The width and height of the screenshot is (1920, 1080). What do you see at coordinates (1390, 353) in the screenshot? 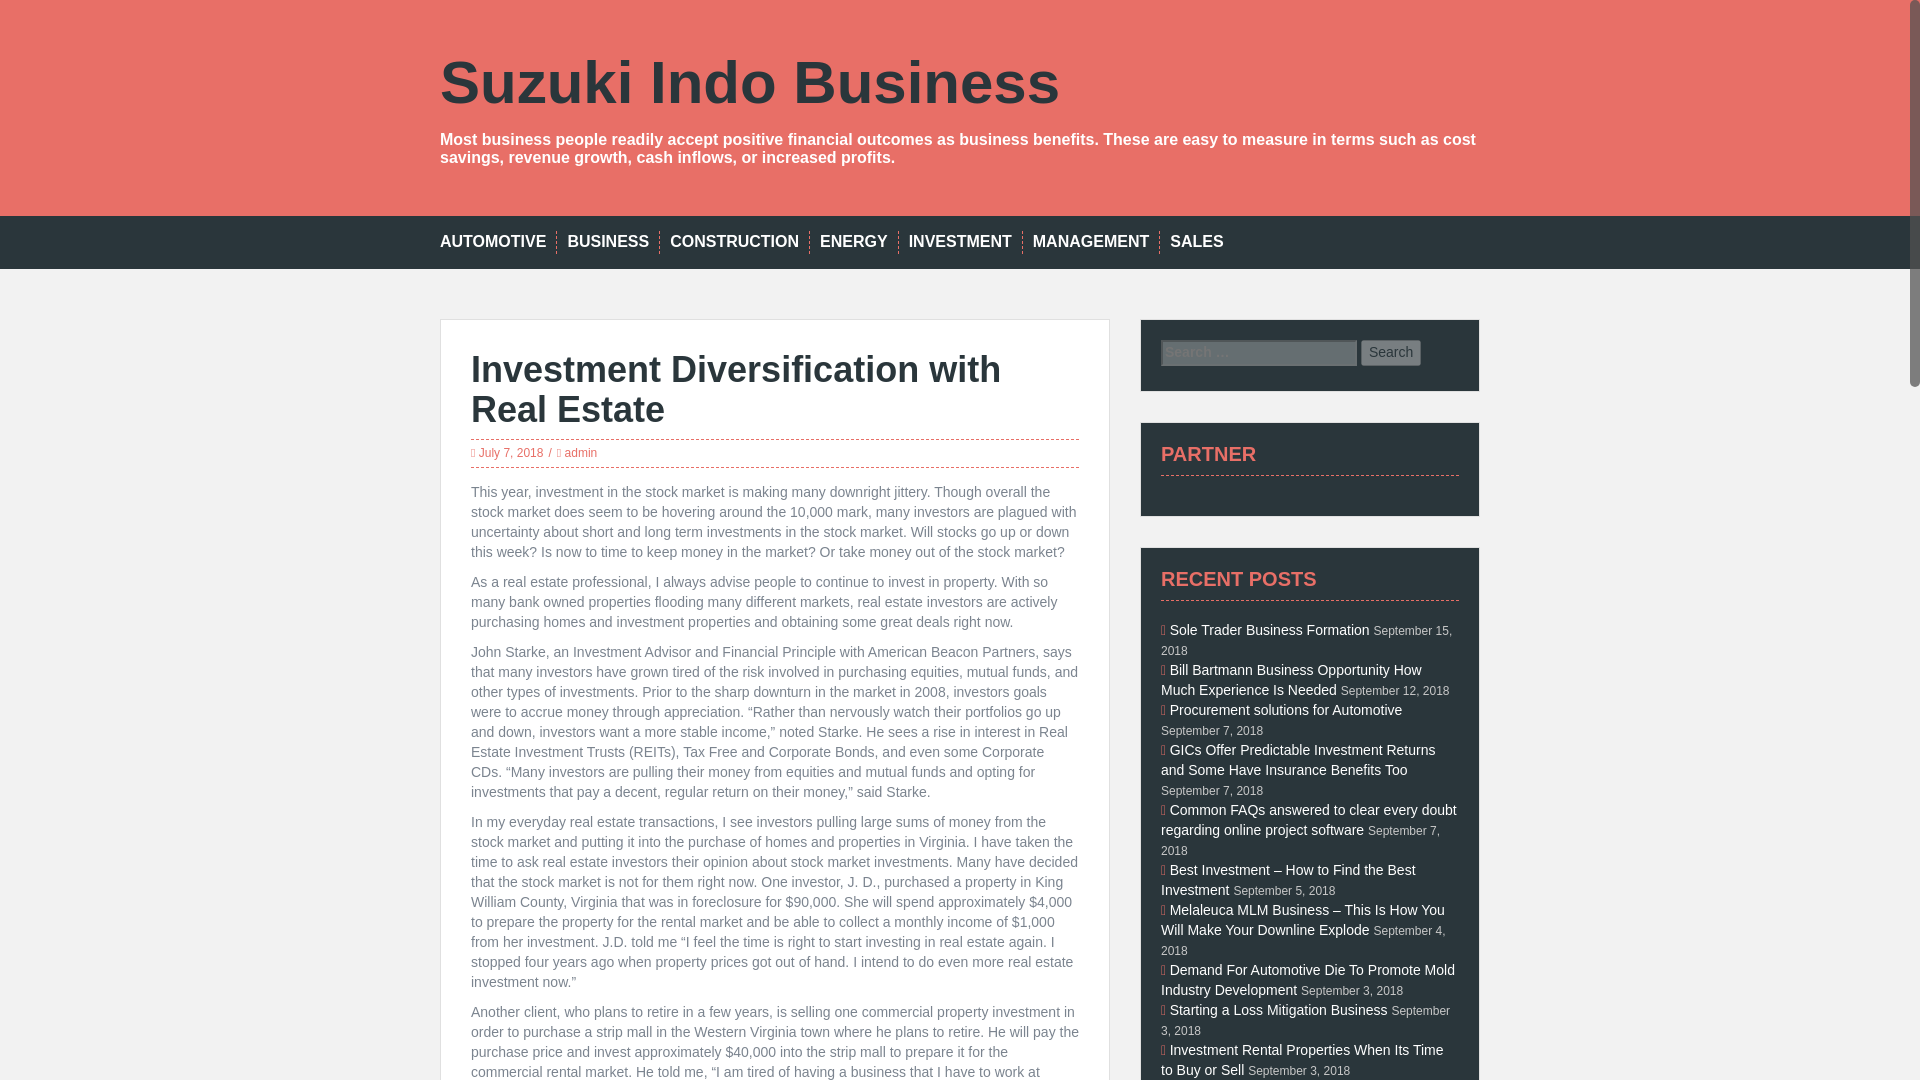
I see `Search` at bounding box center [1390, 353].